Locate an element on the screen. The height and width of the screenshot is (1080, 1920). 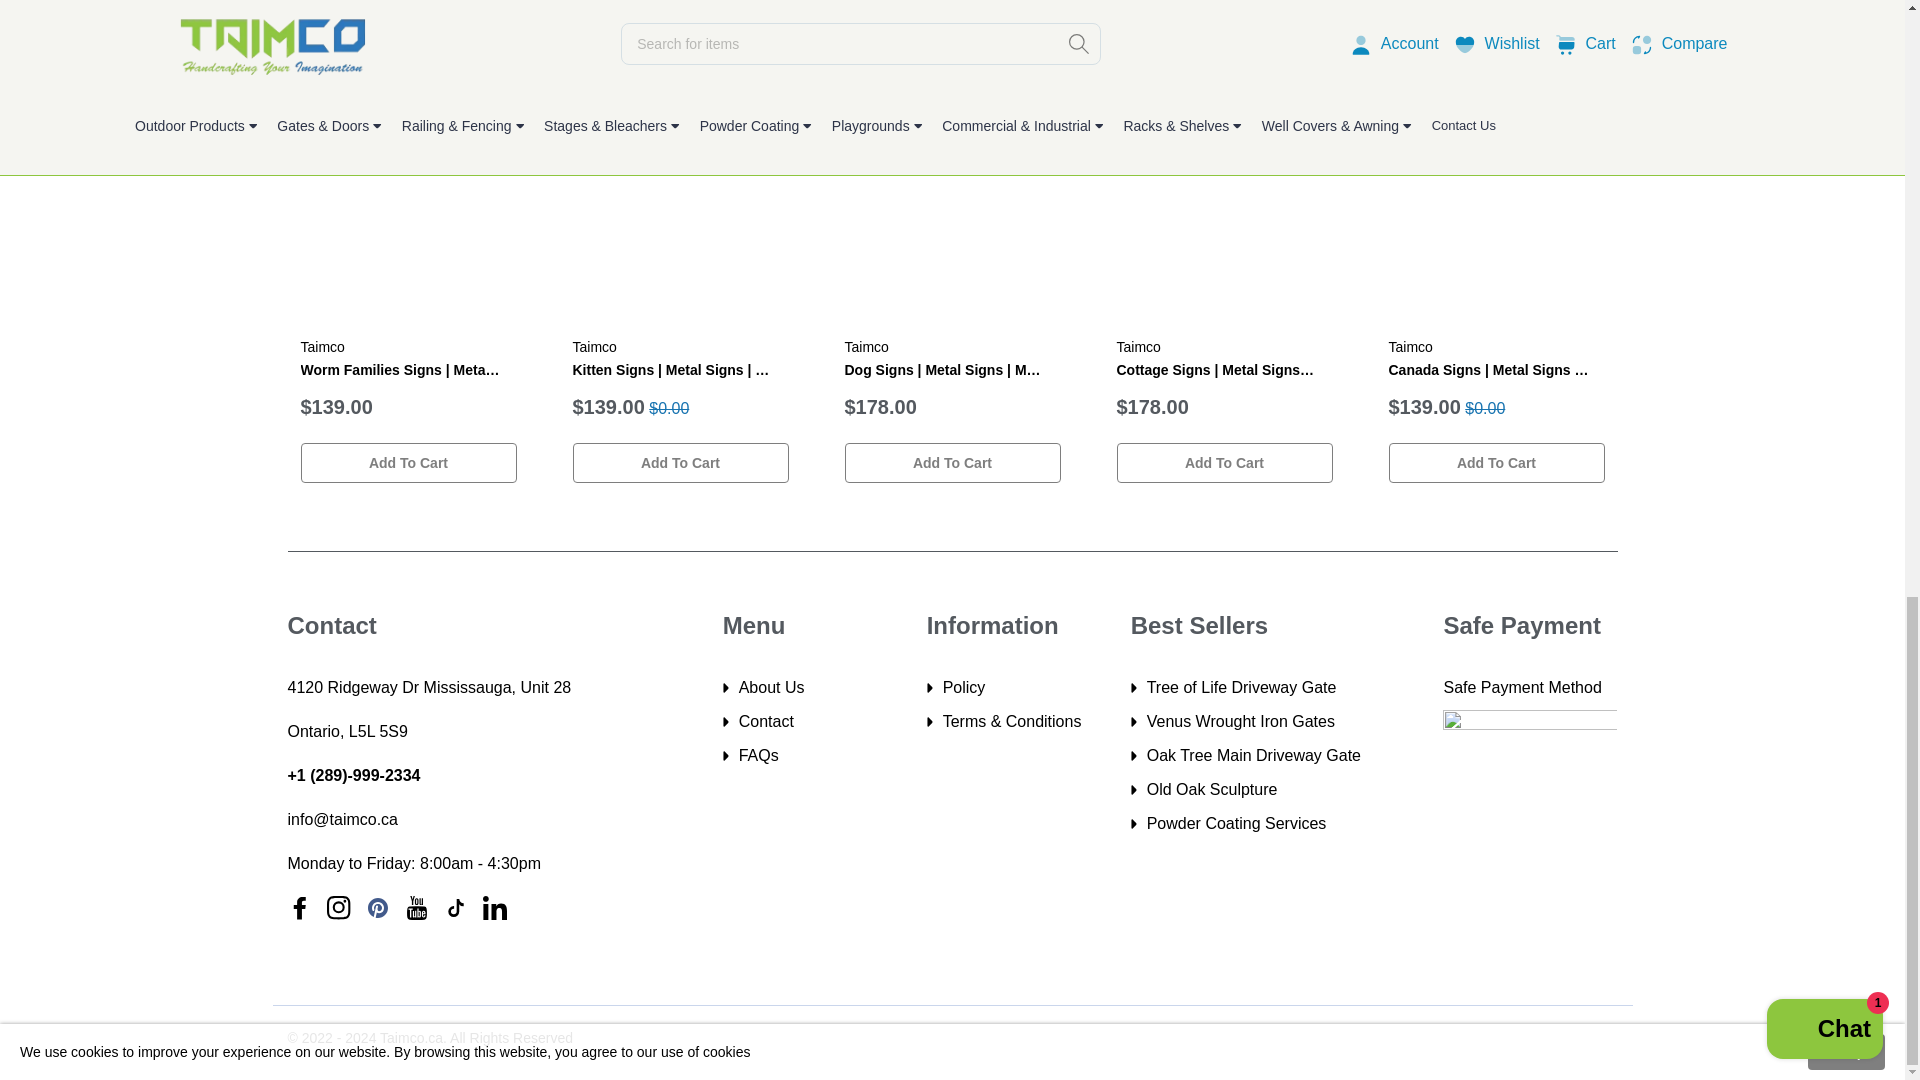
Taimco is located at coordinates (866, 347).